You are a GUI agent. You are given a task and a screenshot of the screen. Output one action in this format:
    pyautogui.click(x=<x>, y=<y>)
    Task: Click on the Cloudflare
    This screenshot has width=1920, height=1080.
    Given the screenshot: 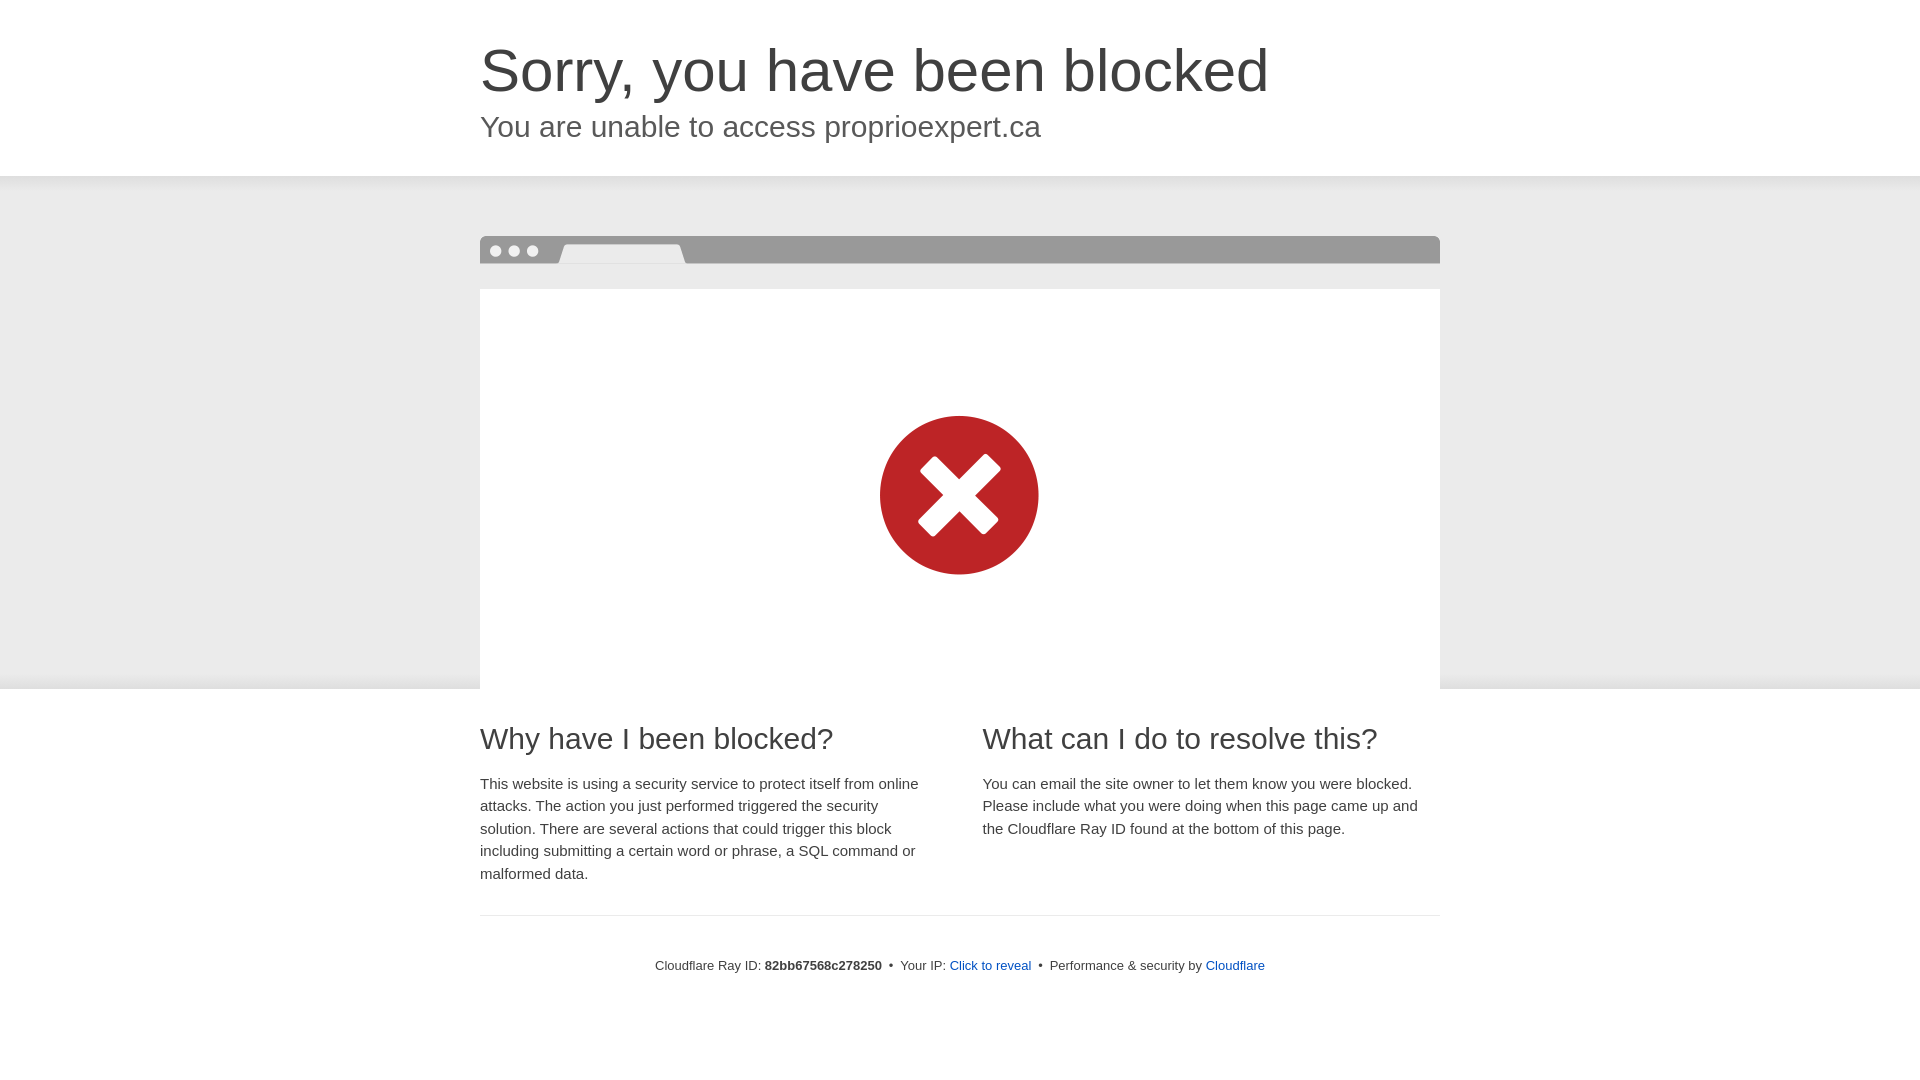 What is the action you would take?
    pyautogui.click(x=1236, y=966)
    